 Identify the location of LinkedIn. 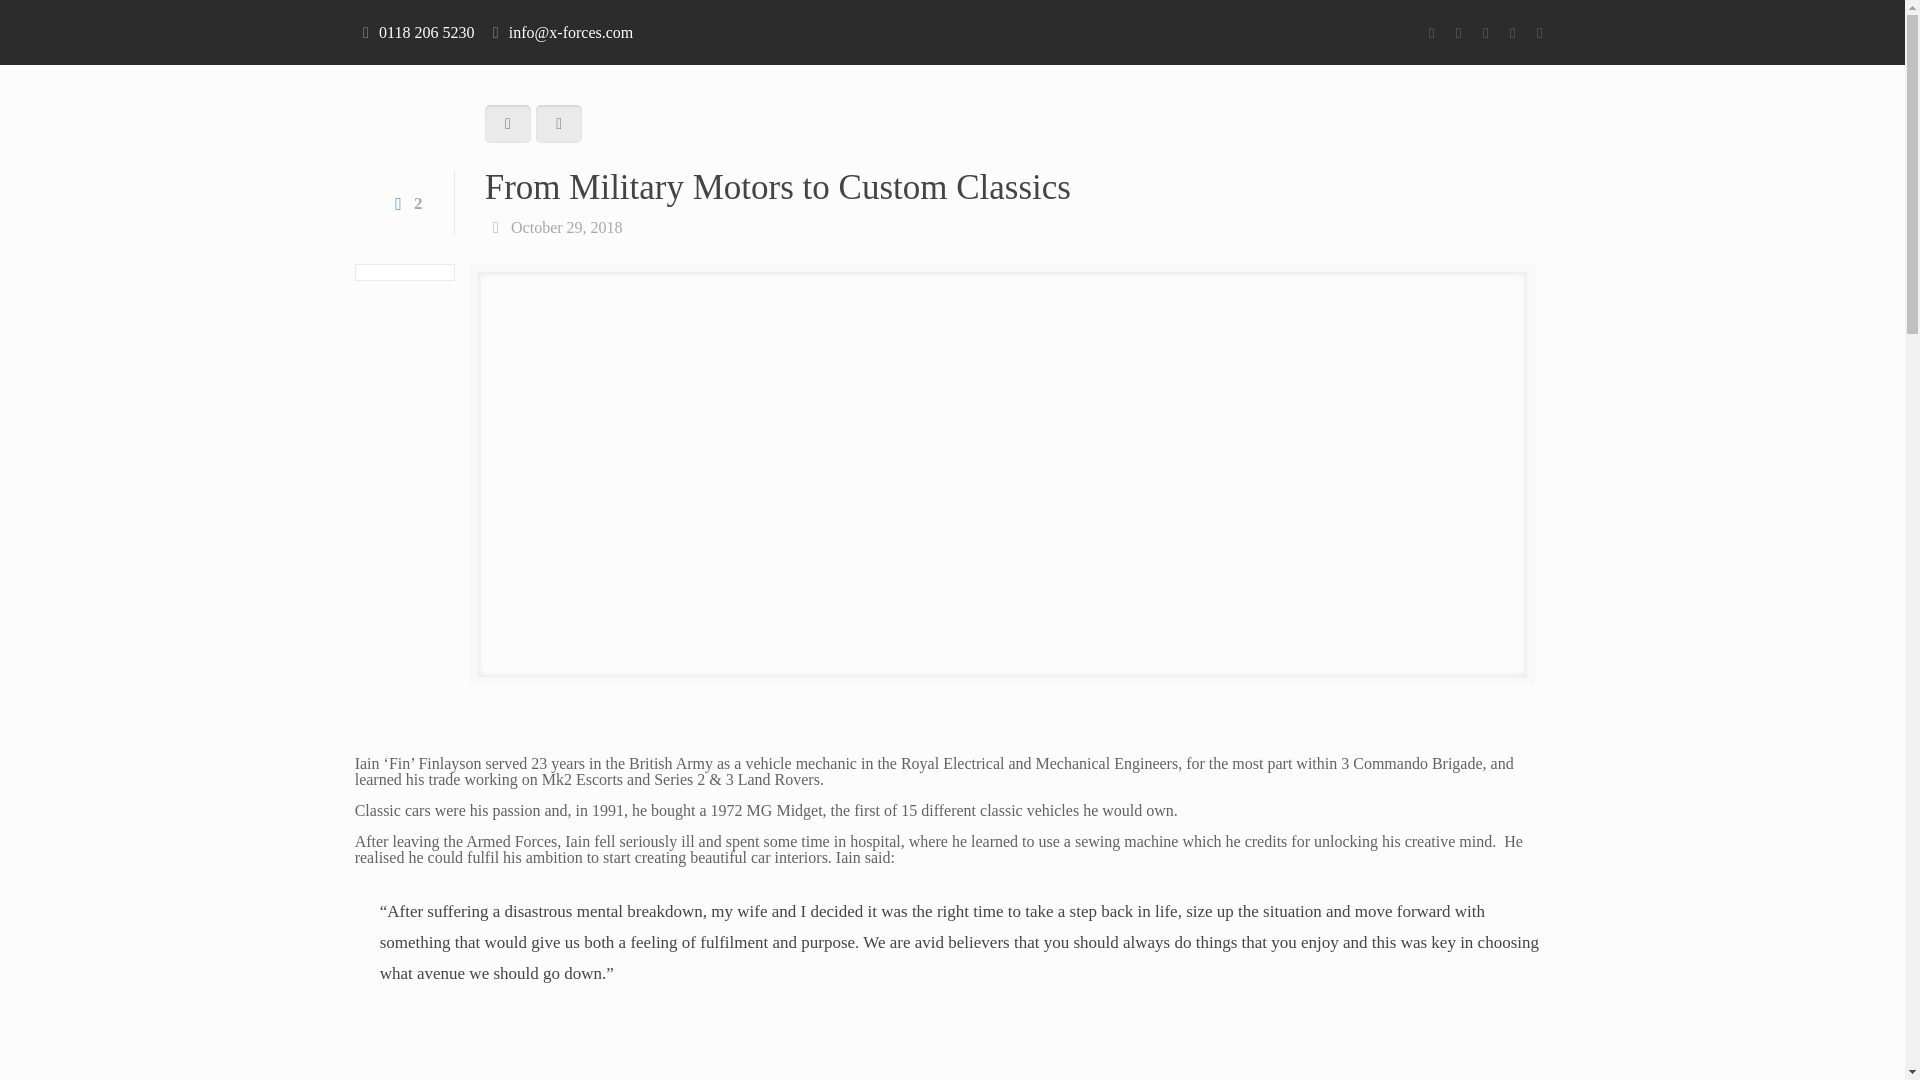
(1512, 32).